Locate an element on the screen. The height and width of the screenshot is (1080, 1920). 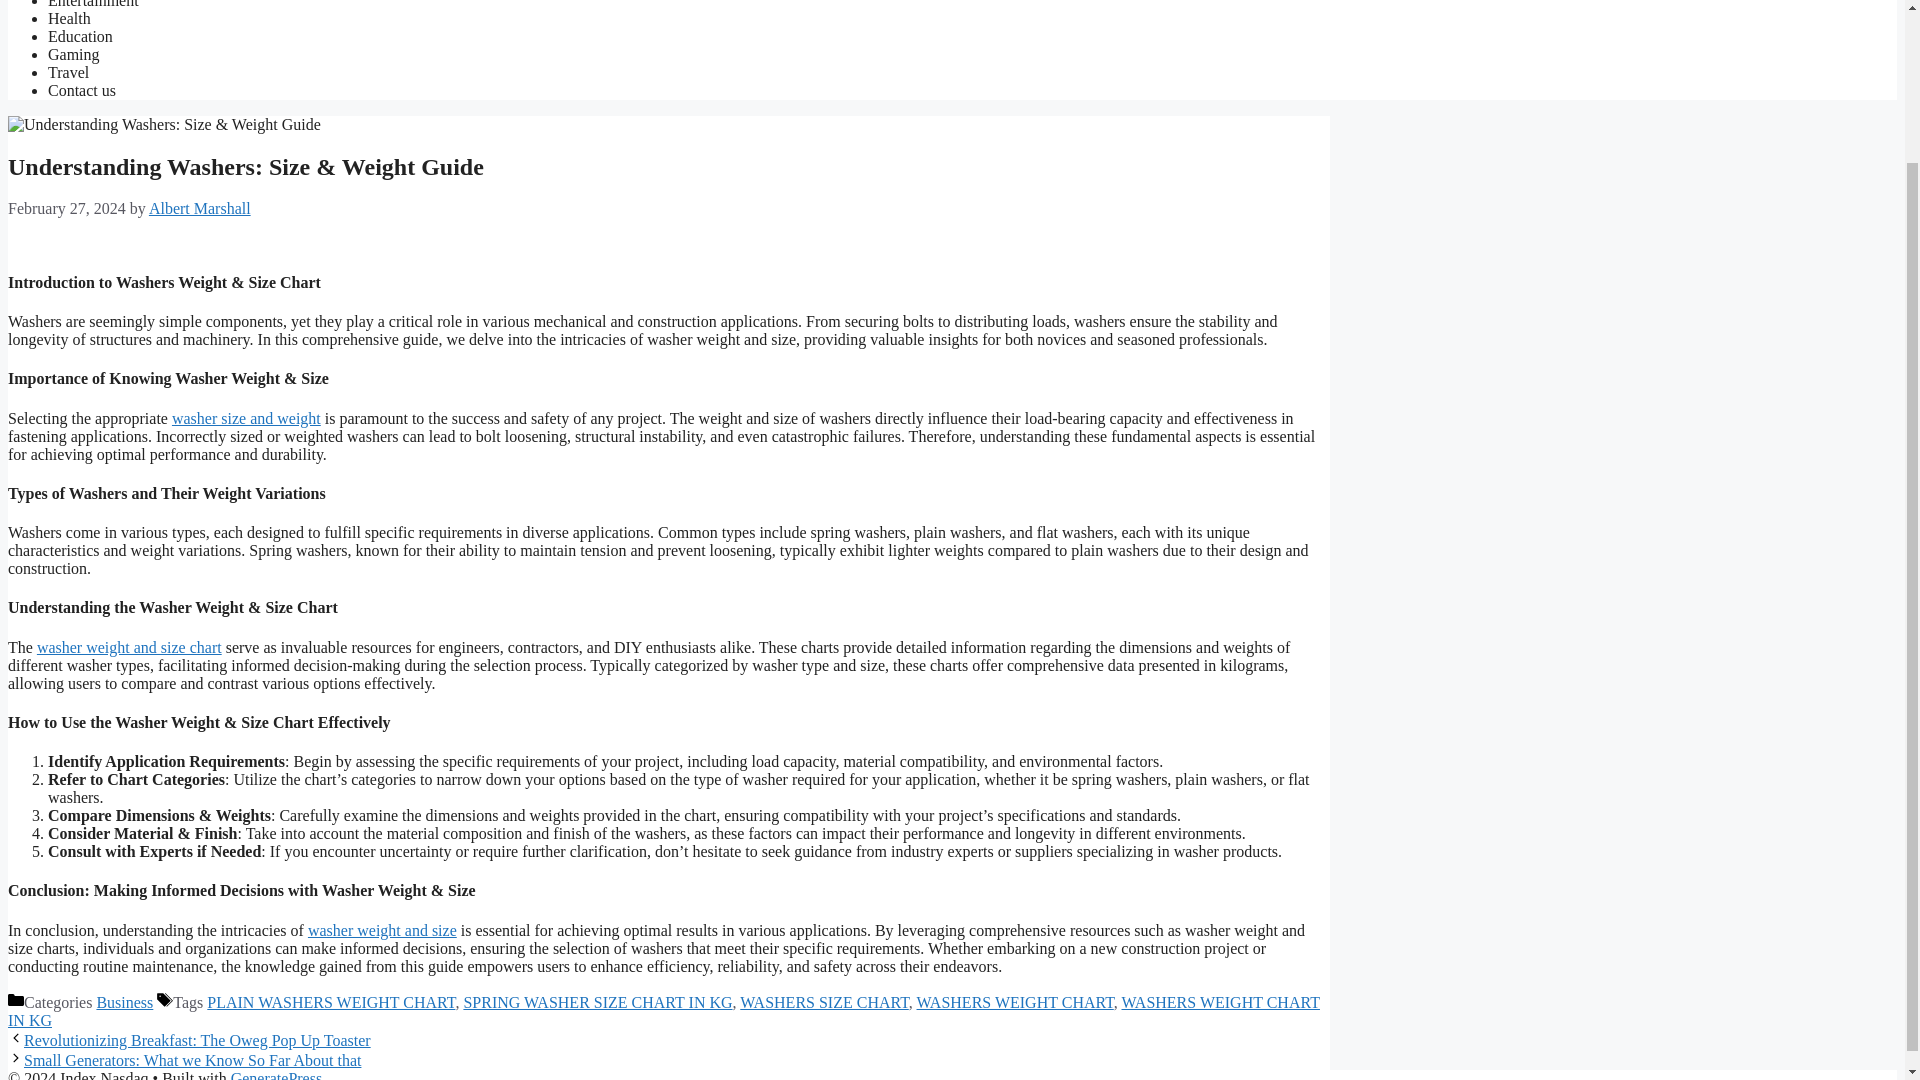
WASHERS WEIGHT CHART is located at coordinates (1015, 1002).